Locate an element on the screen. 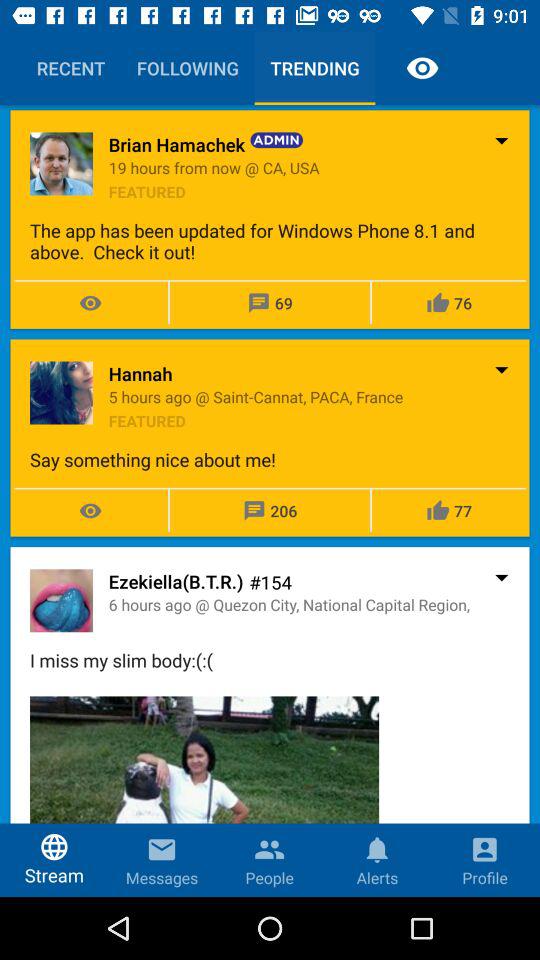 The image size is (540, 960). choose icon below the featured item is located at coordinates (270, 241).